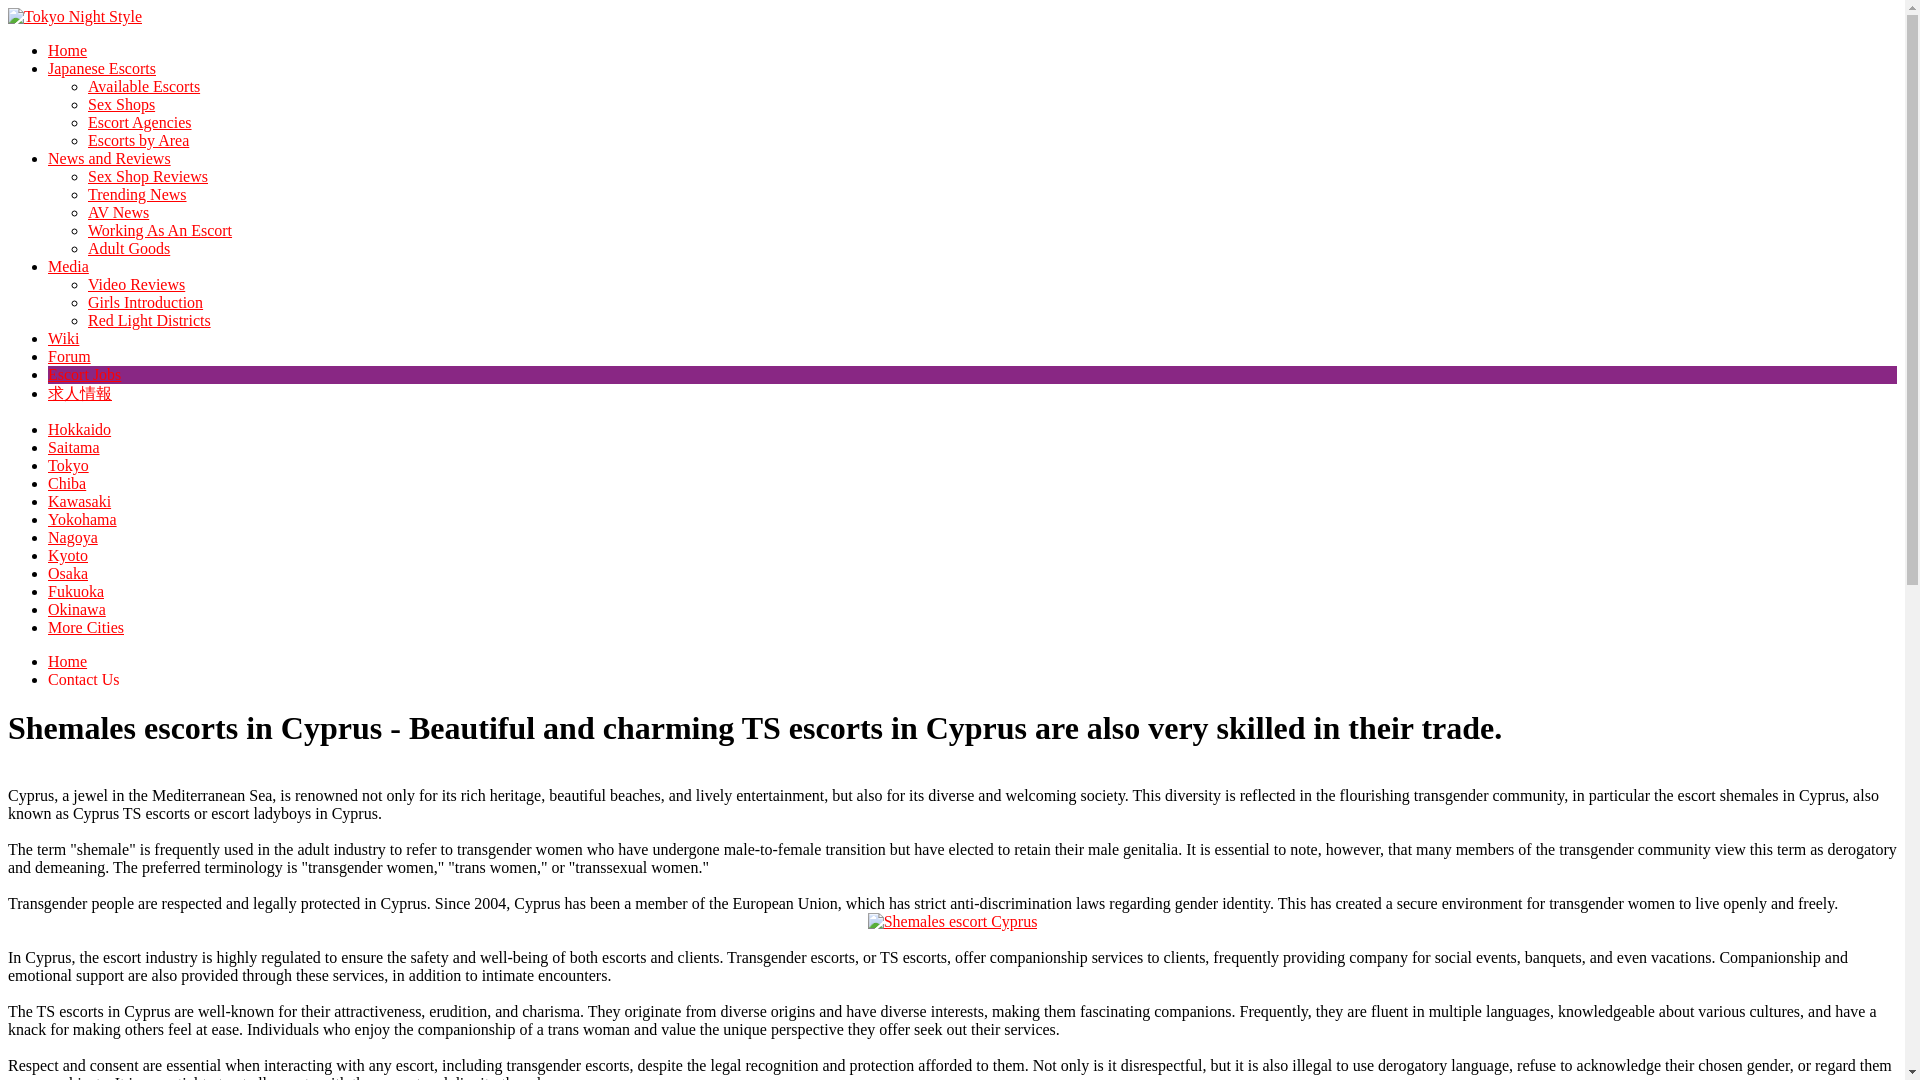 The image size is (1920, 1080). What do you see at coordinates (68, 573) in the screenshot?
I see `Osaka` at bounding box center [68, 573].